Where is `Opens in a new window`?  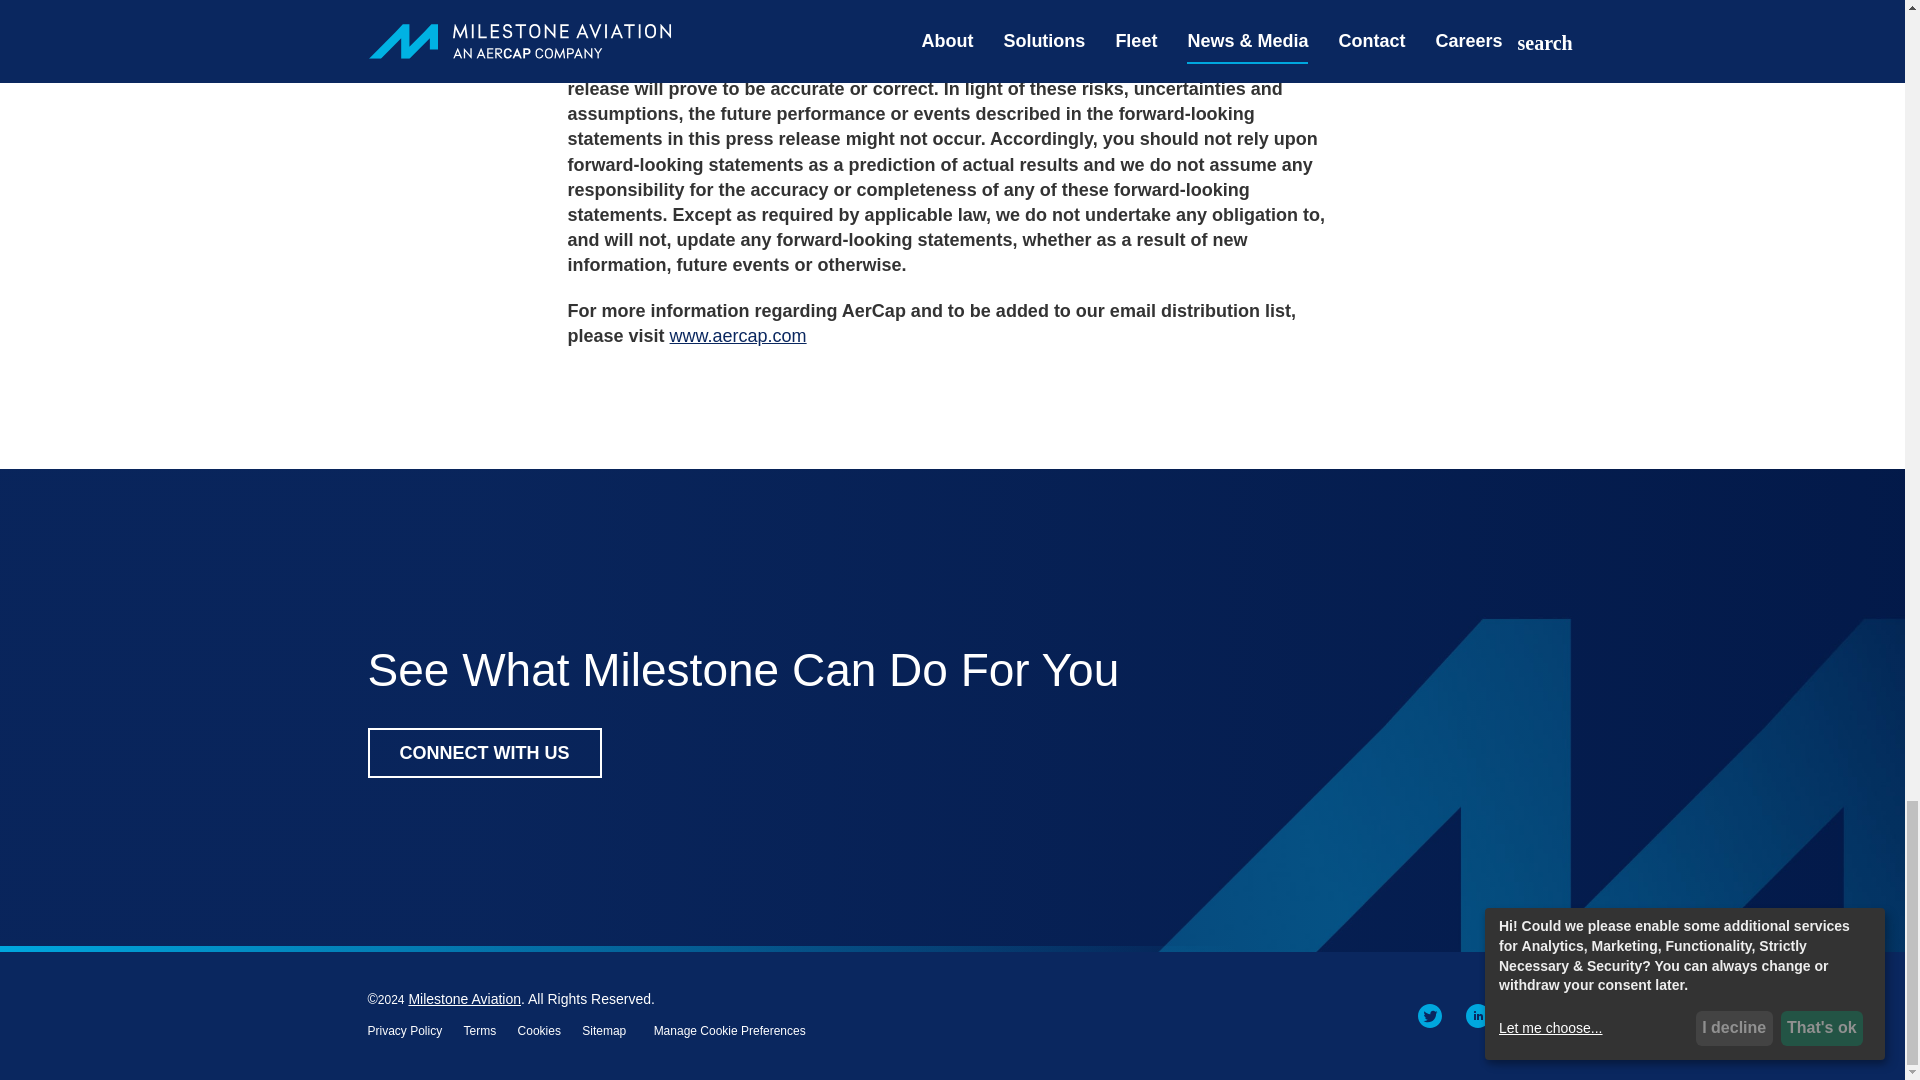
Opens in a new window is located at coordinates (406, 1030).